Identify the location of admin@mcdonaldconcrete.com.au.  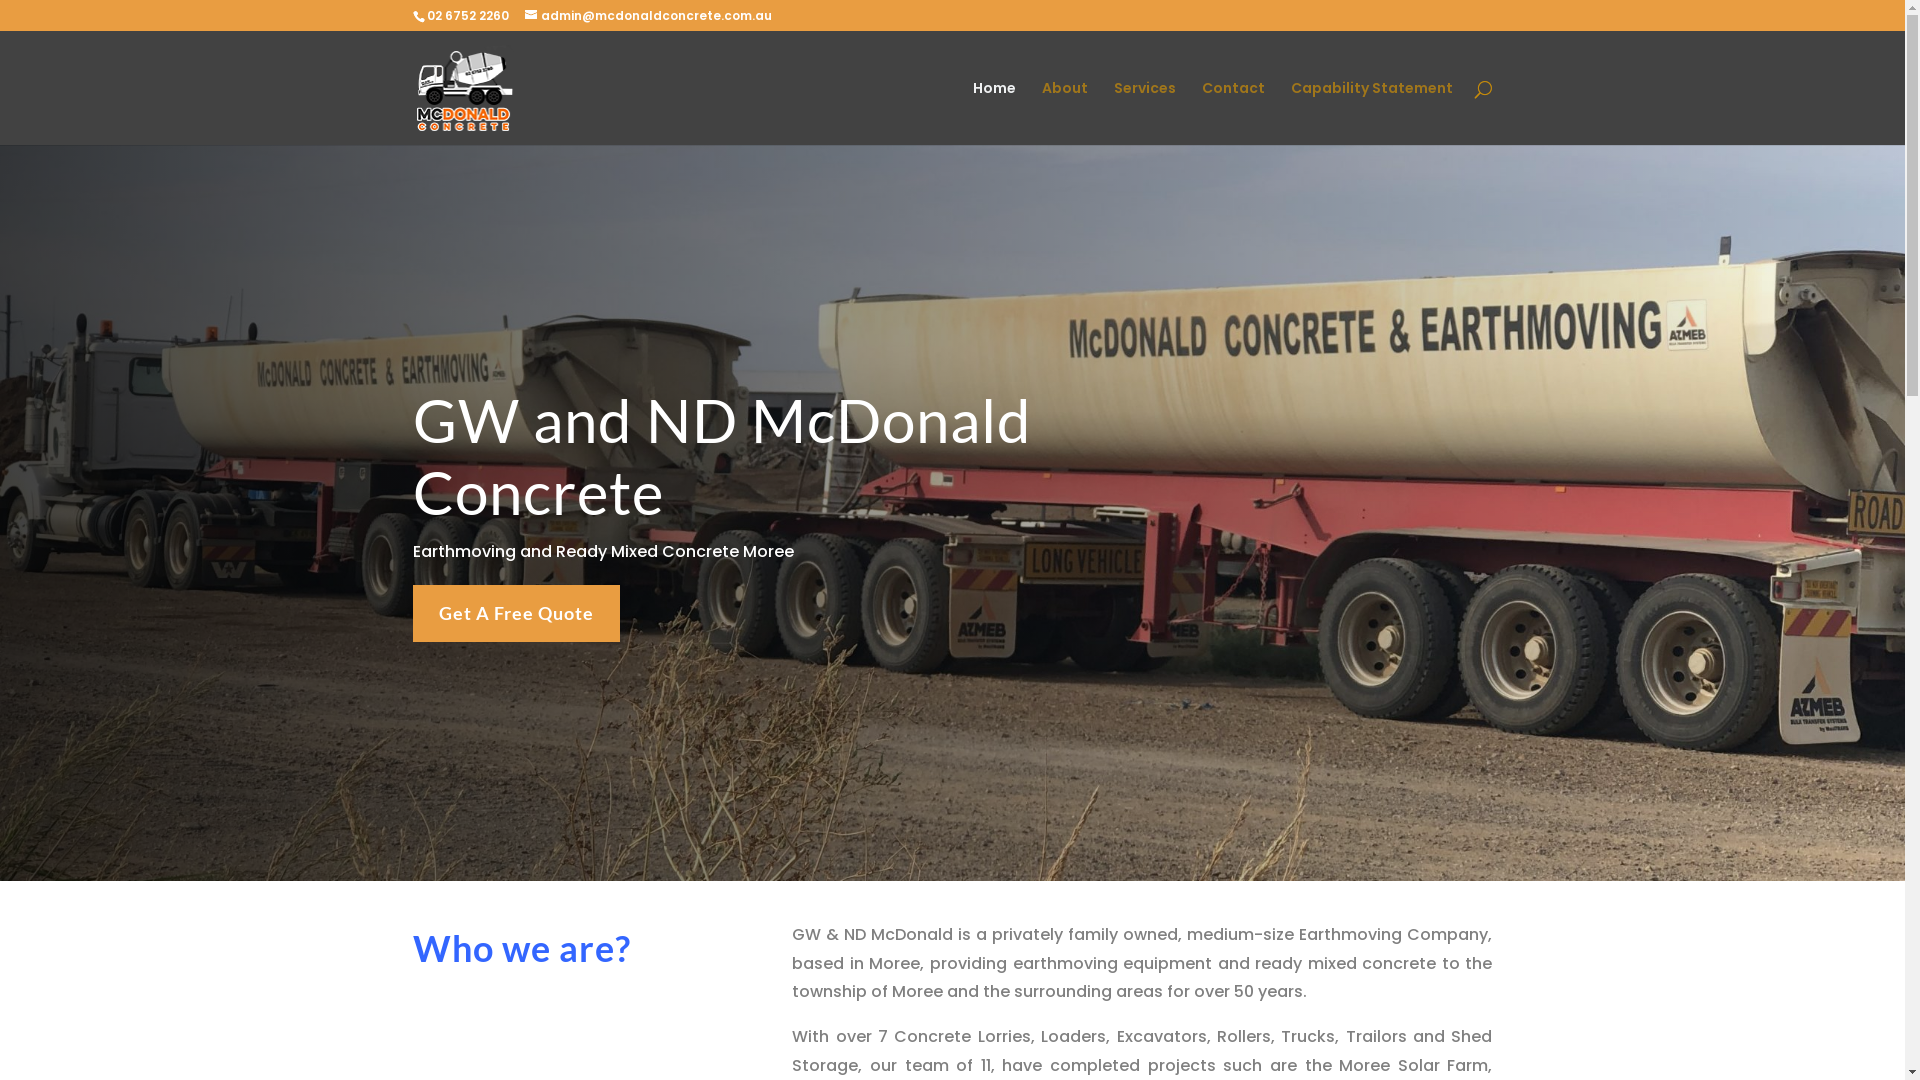
(648, 16).